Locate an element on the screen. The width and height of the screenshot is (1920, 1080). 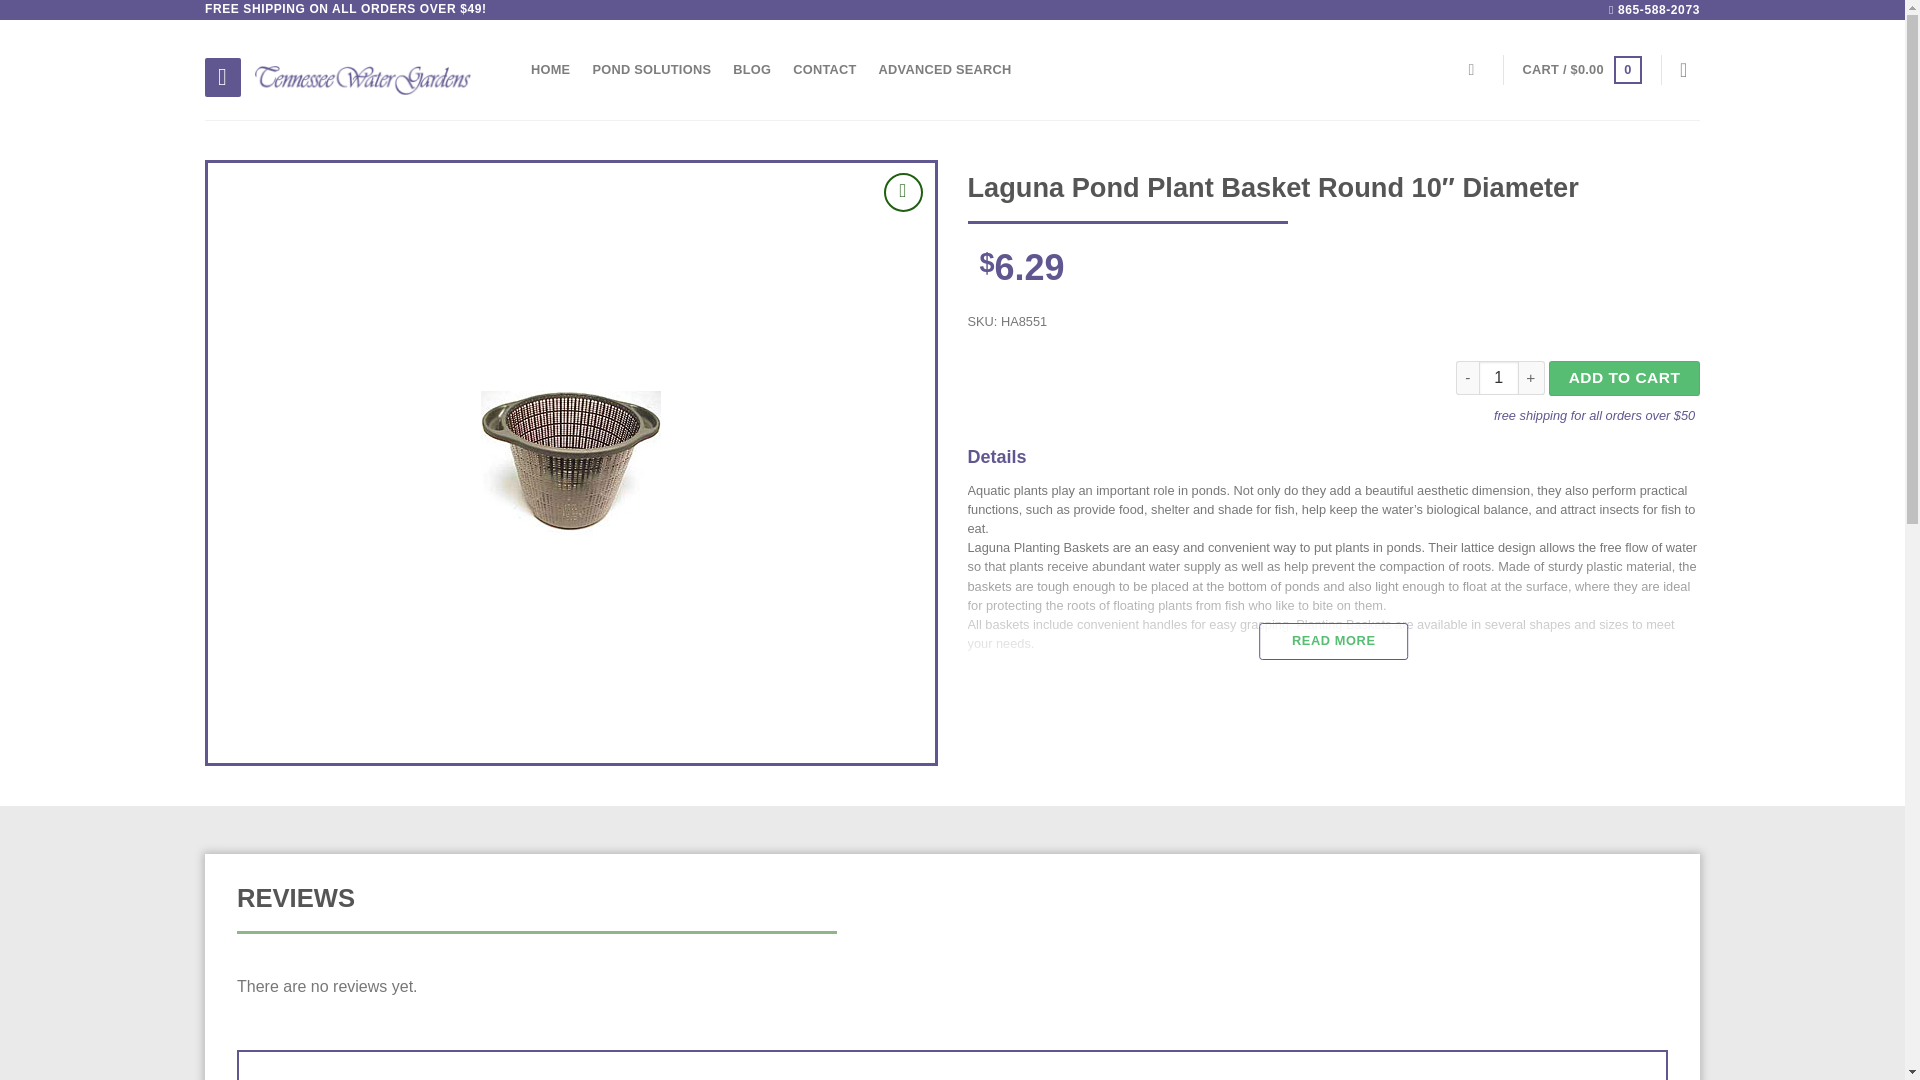
Zoom is located at coordinates (903, 192).